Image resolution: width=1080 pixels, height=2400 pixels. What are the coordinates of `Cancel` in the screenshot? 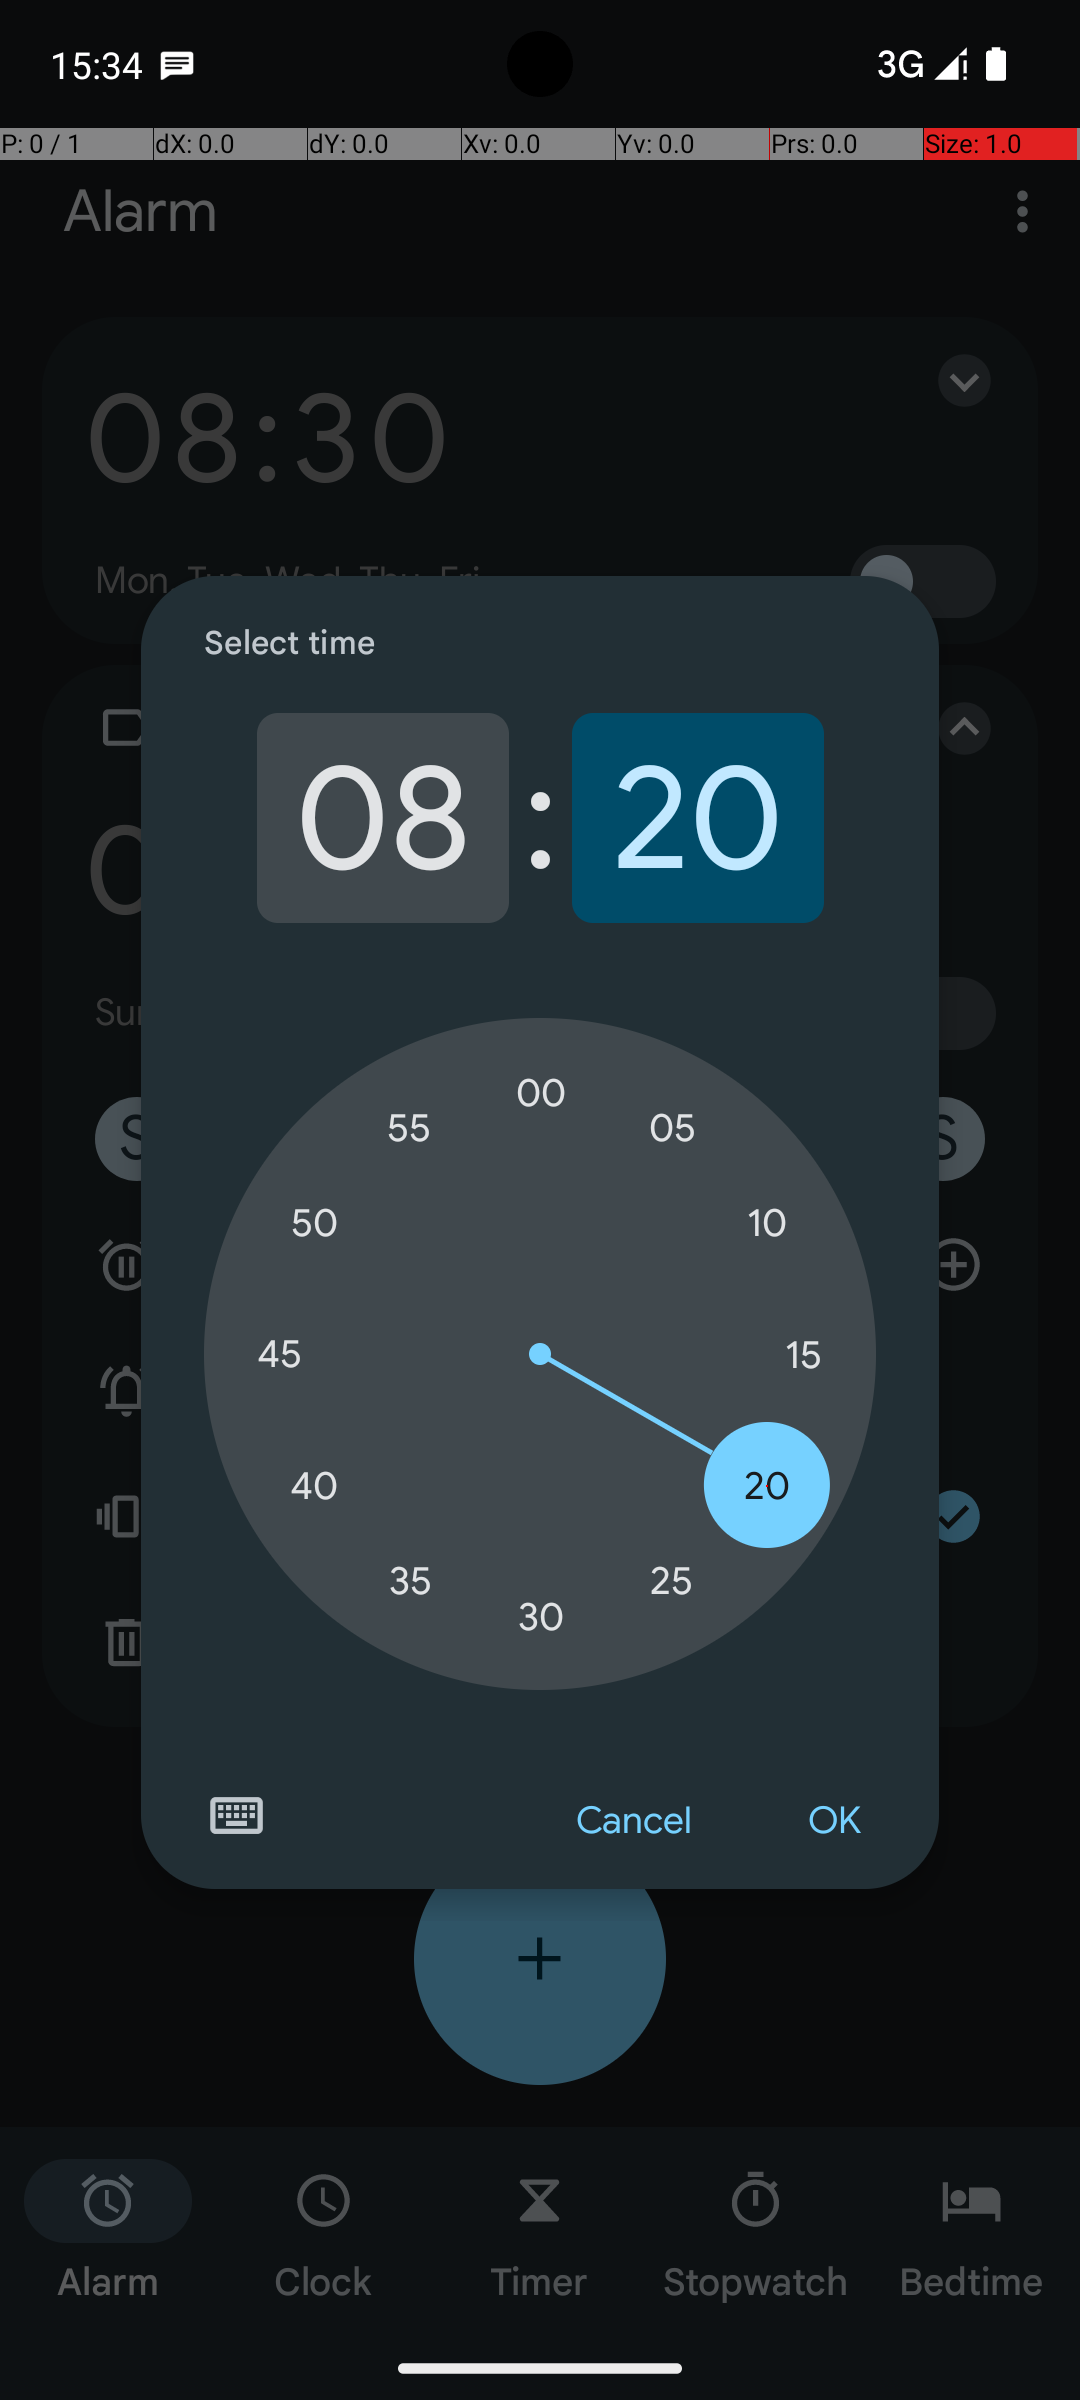 It's located at (634, 1821).